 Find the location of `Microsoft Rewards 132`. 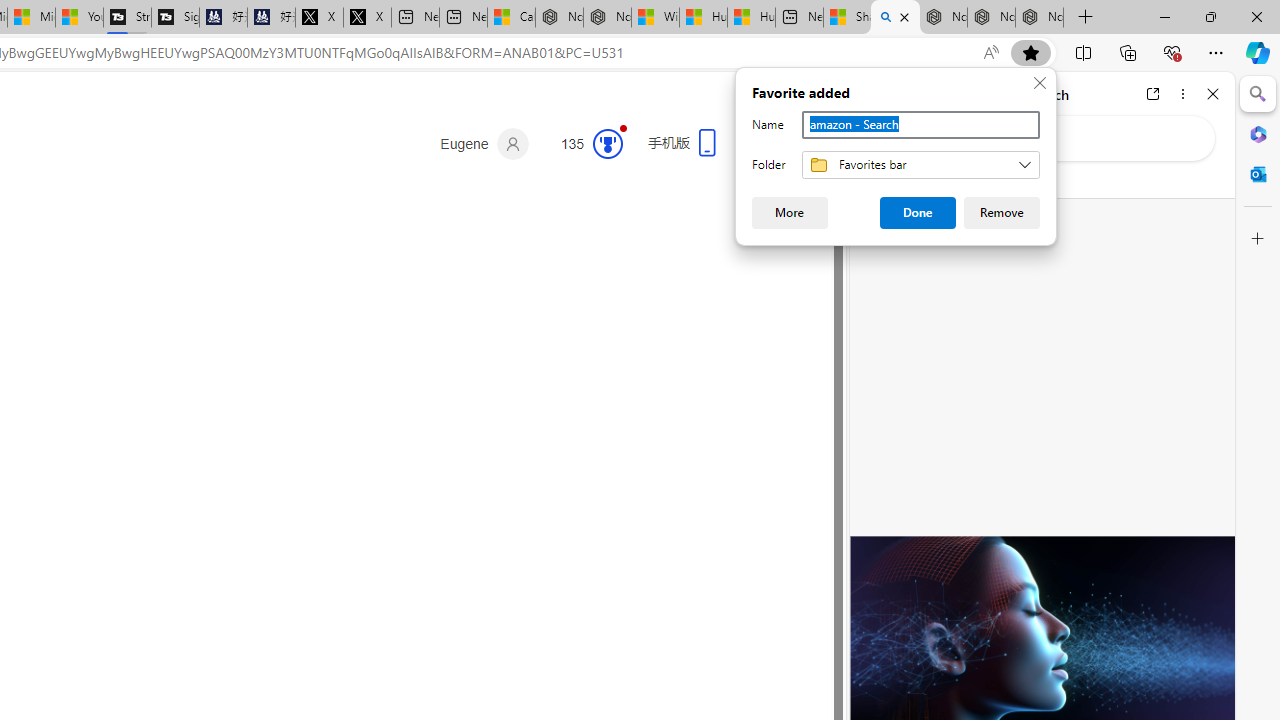

Microsoft Rewards 132 is located at coordinates (584, 144).